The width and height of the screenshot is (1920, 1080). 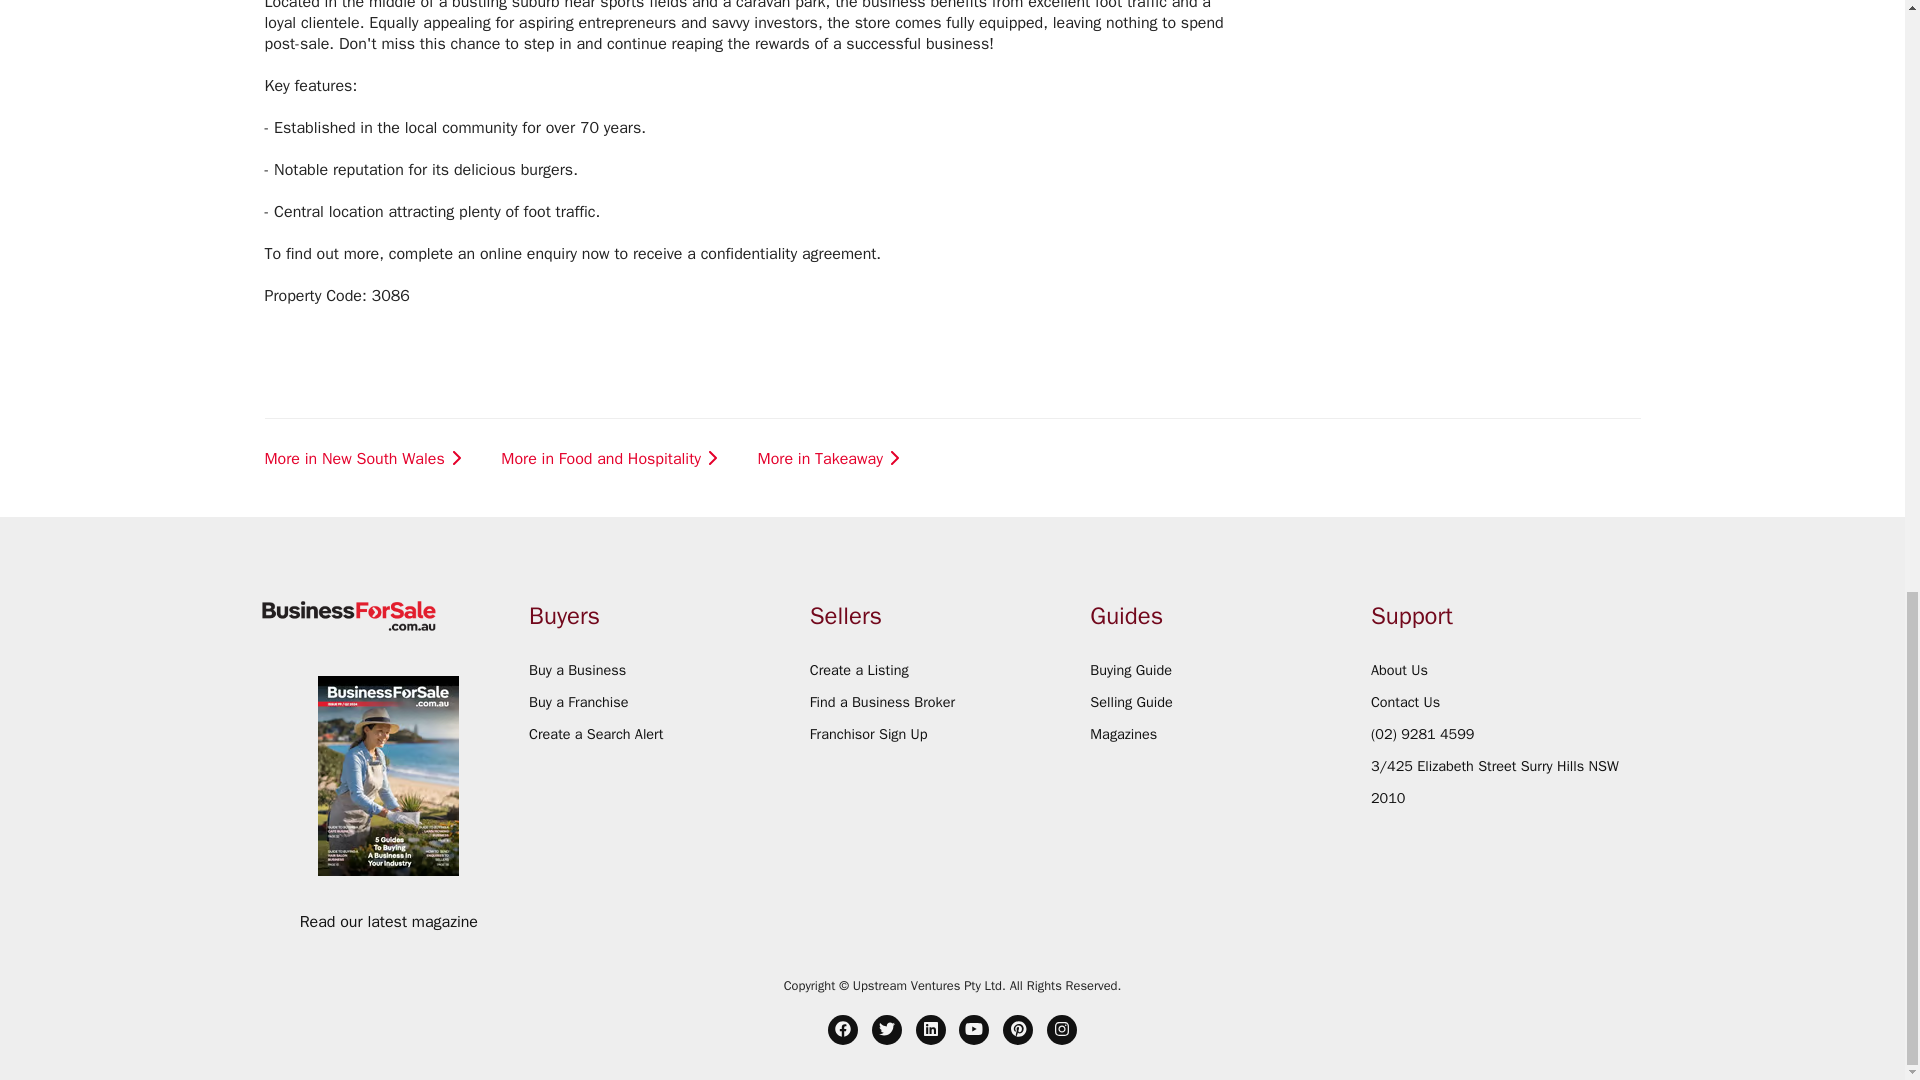 What do you see at coordinates (611, 593) in the screenshot?
I see `More in Food and Hospitality` at bounding box center [611, 593].